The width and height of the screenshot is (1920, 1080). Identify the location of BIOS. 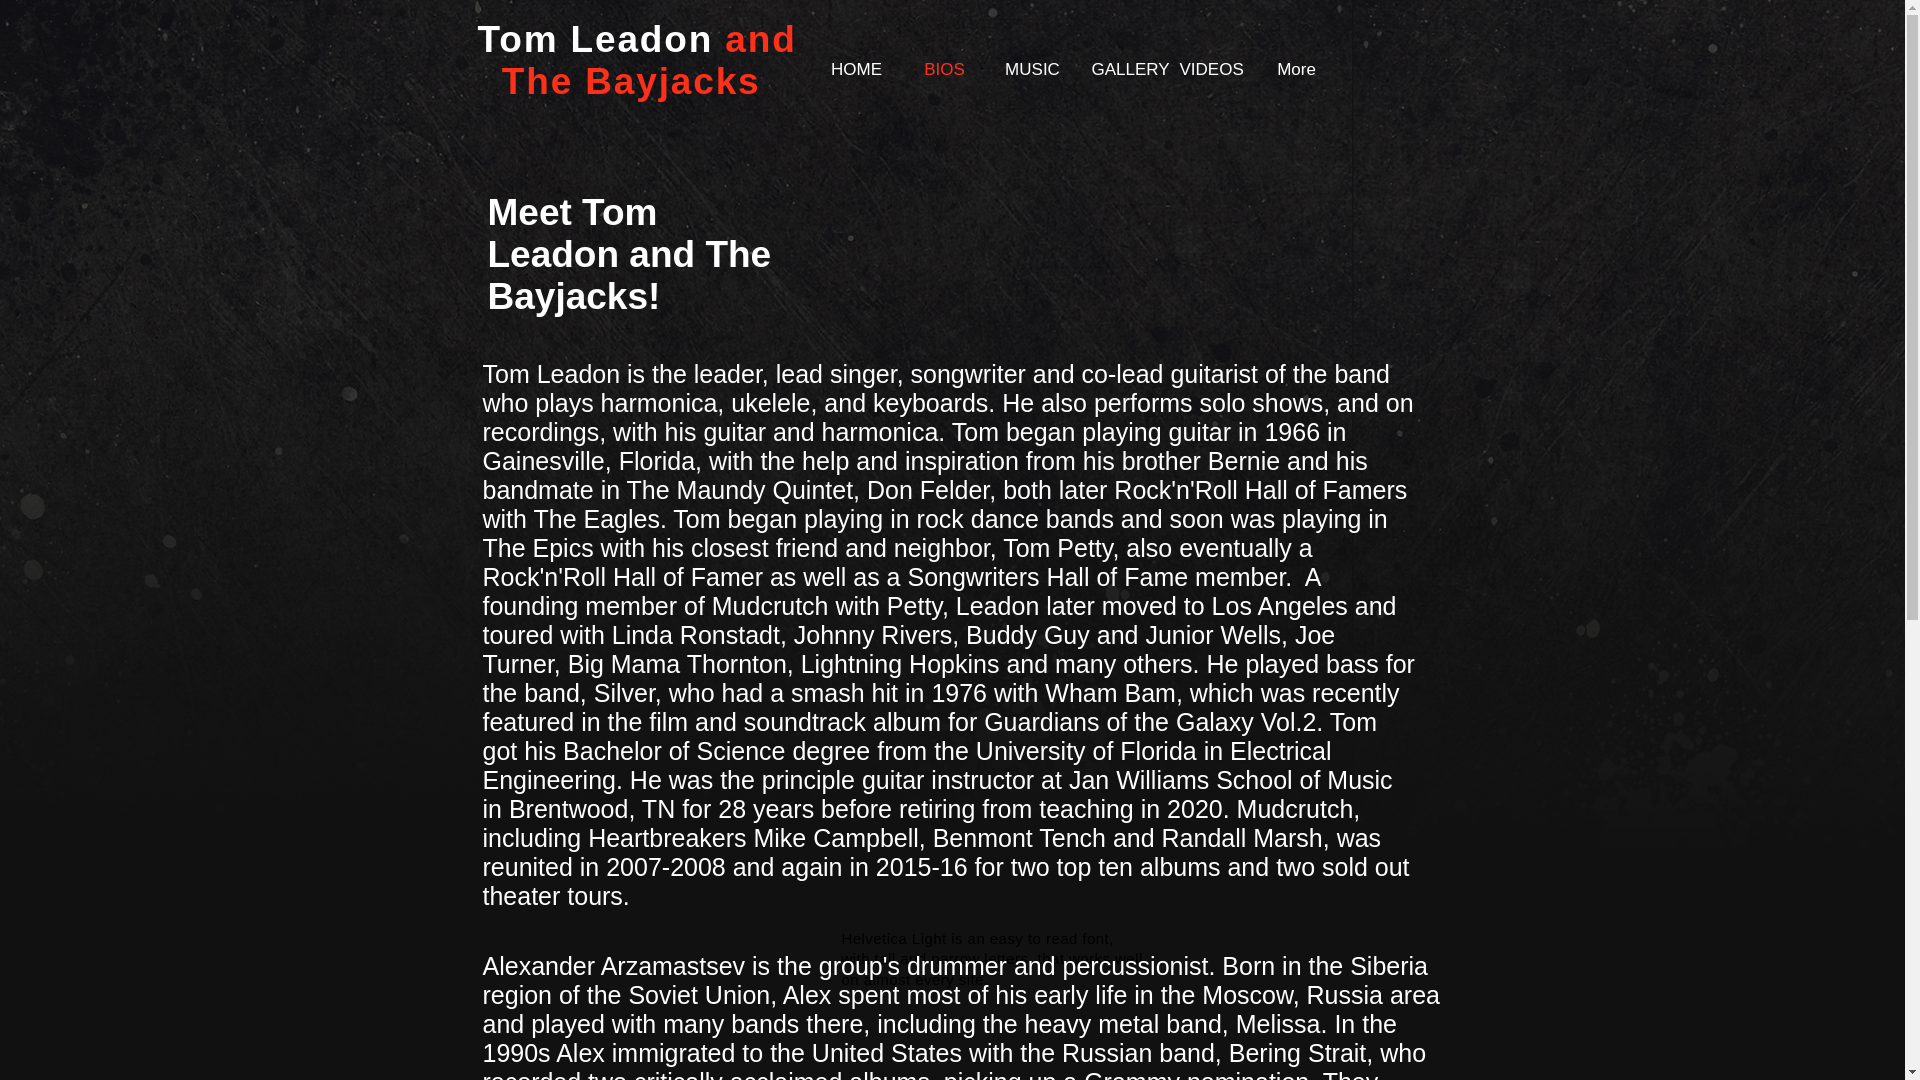
(944, 69).